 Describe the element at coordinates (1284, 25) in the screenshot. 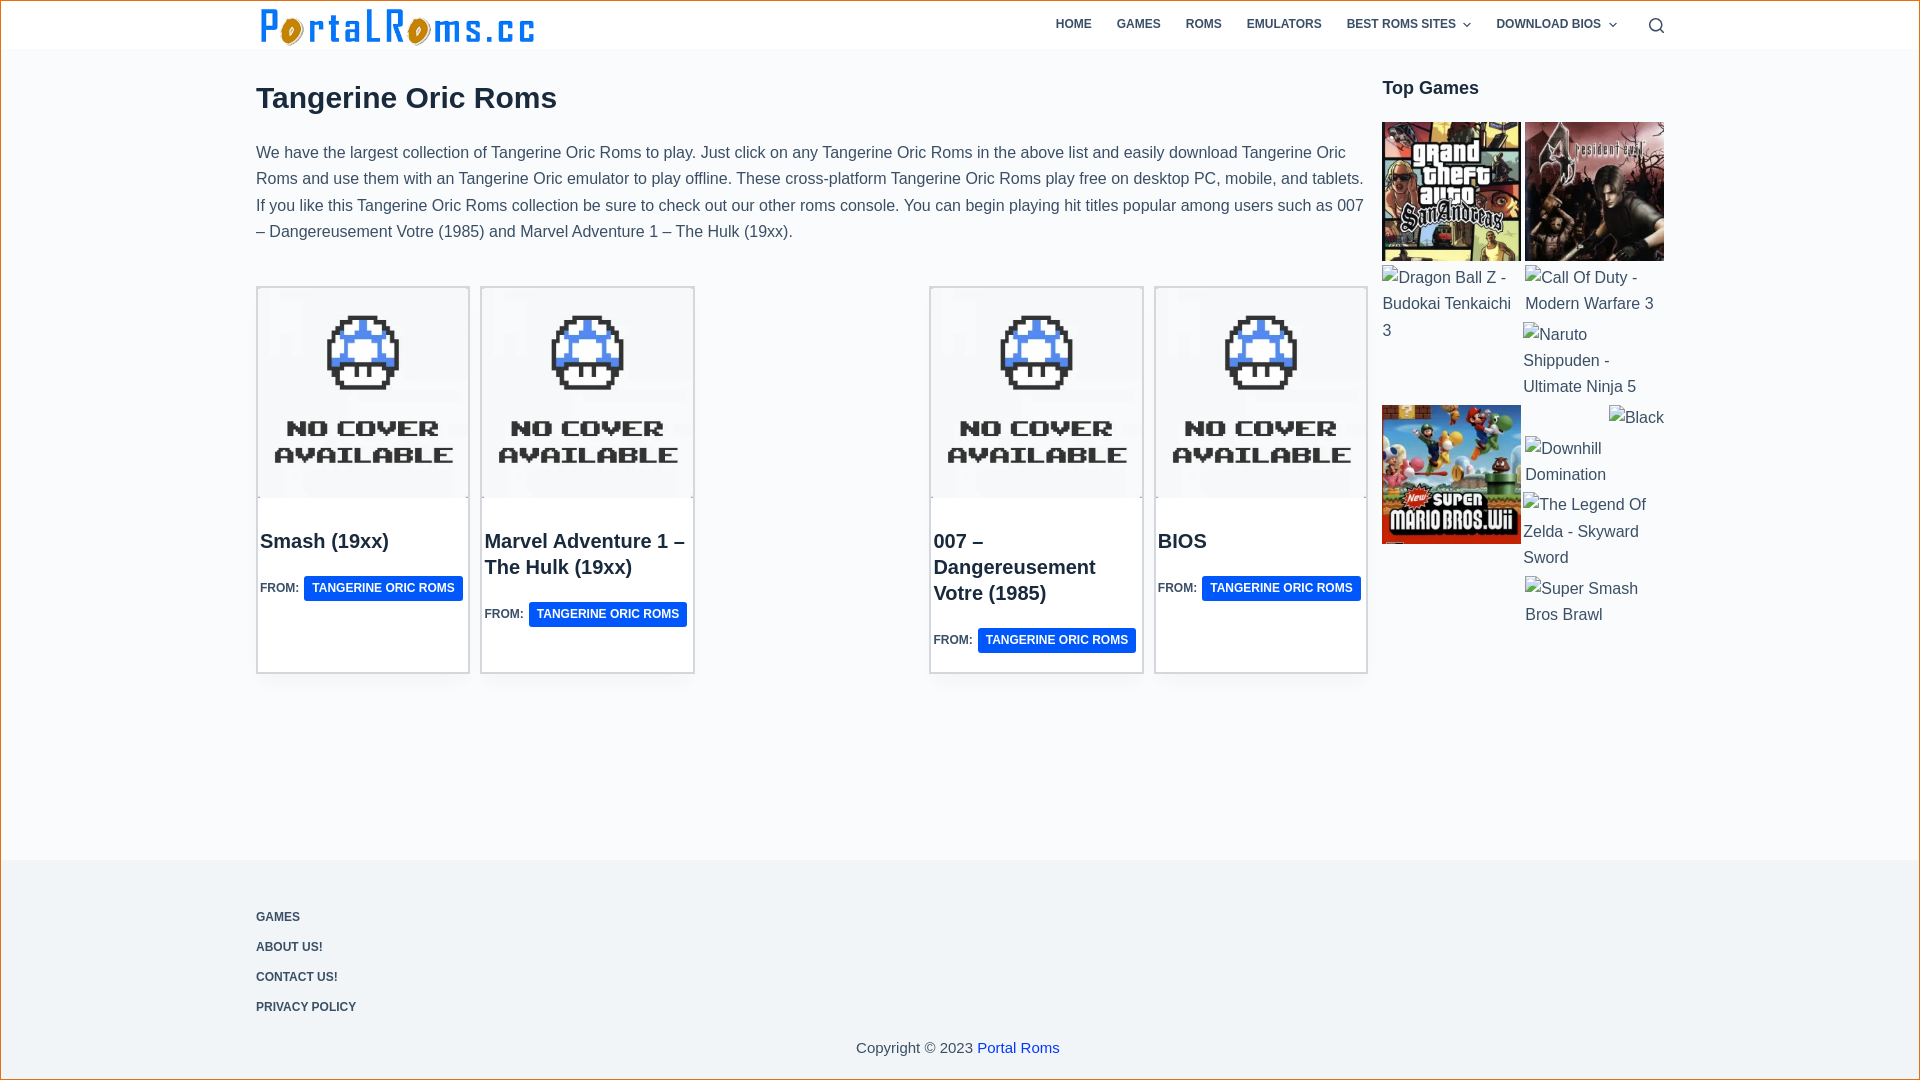

I see `EMULATORS` at that location.